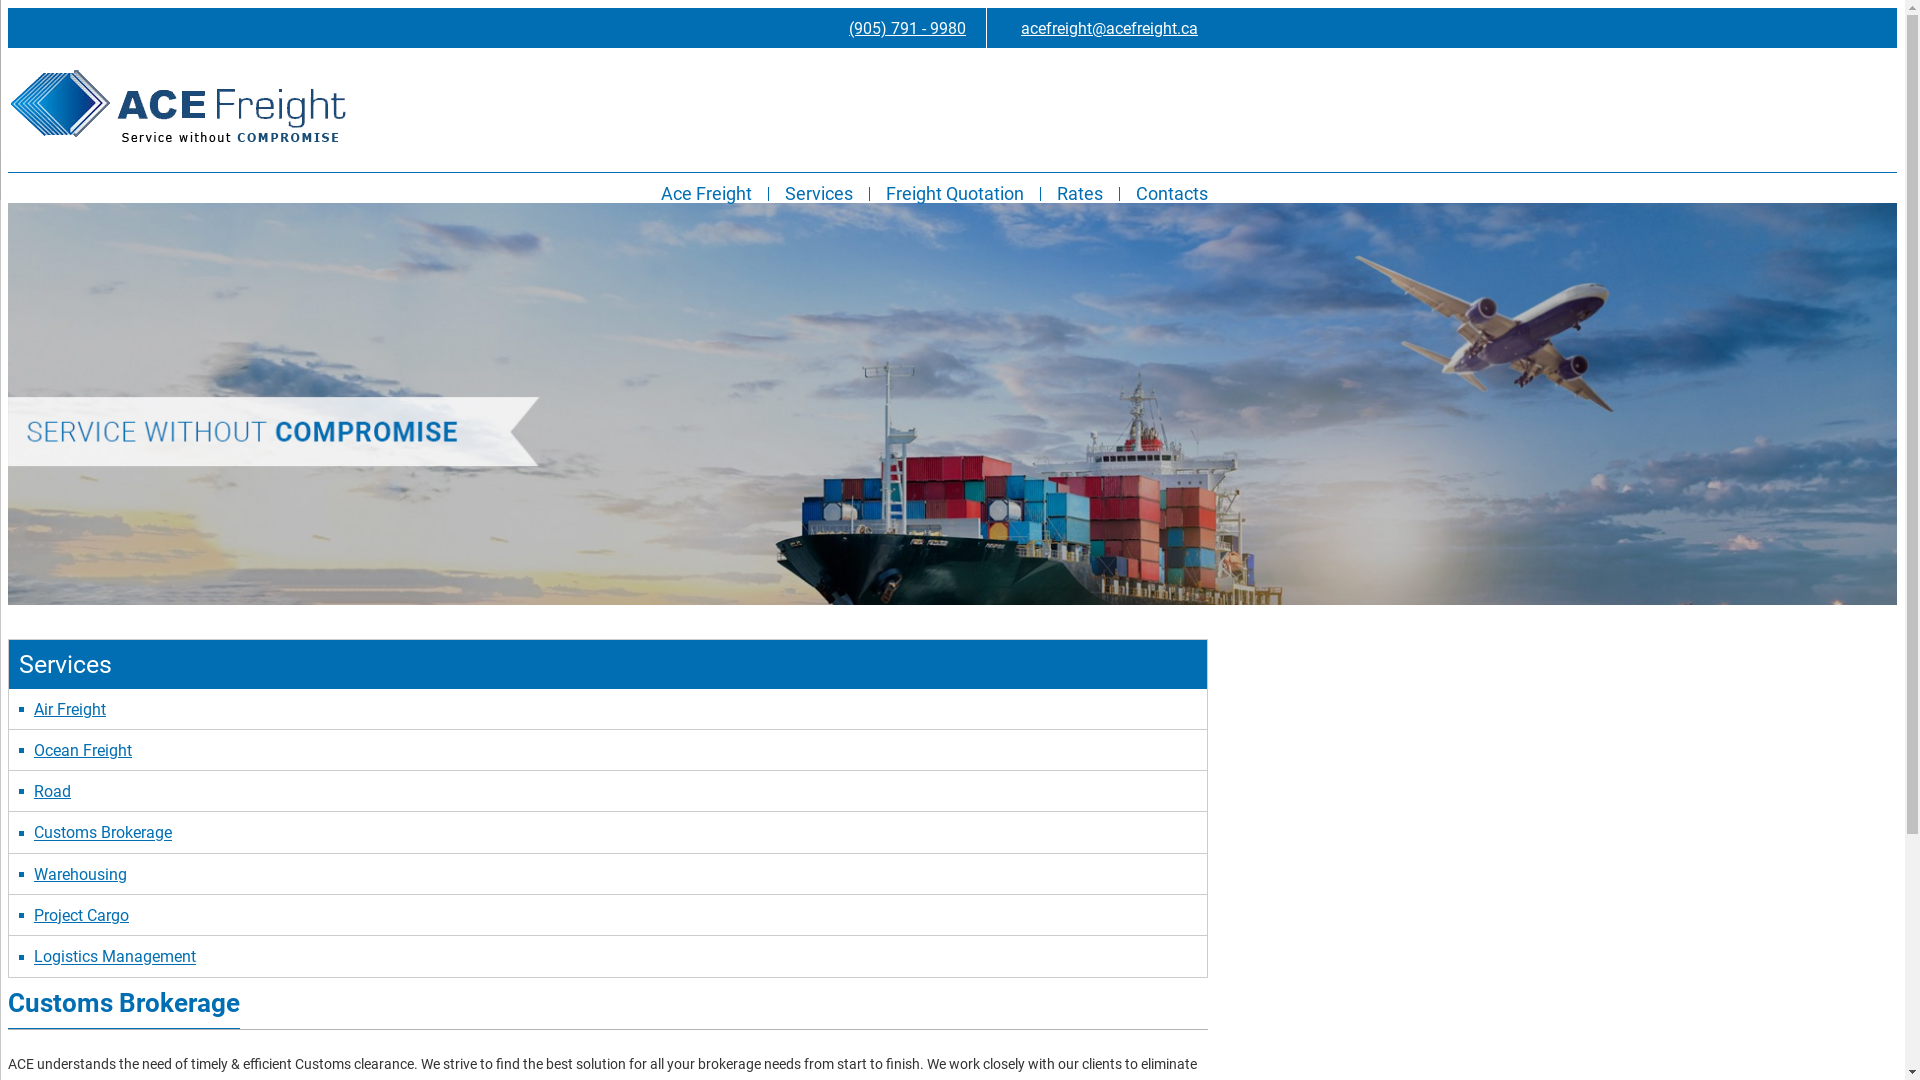 The height and width of the screenshot is (1080, 1920). Describe the element at coordinates (70, 710) in the screenshot. I see `Air Freight` at that location.